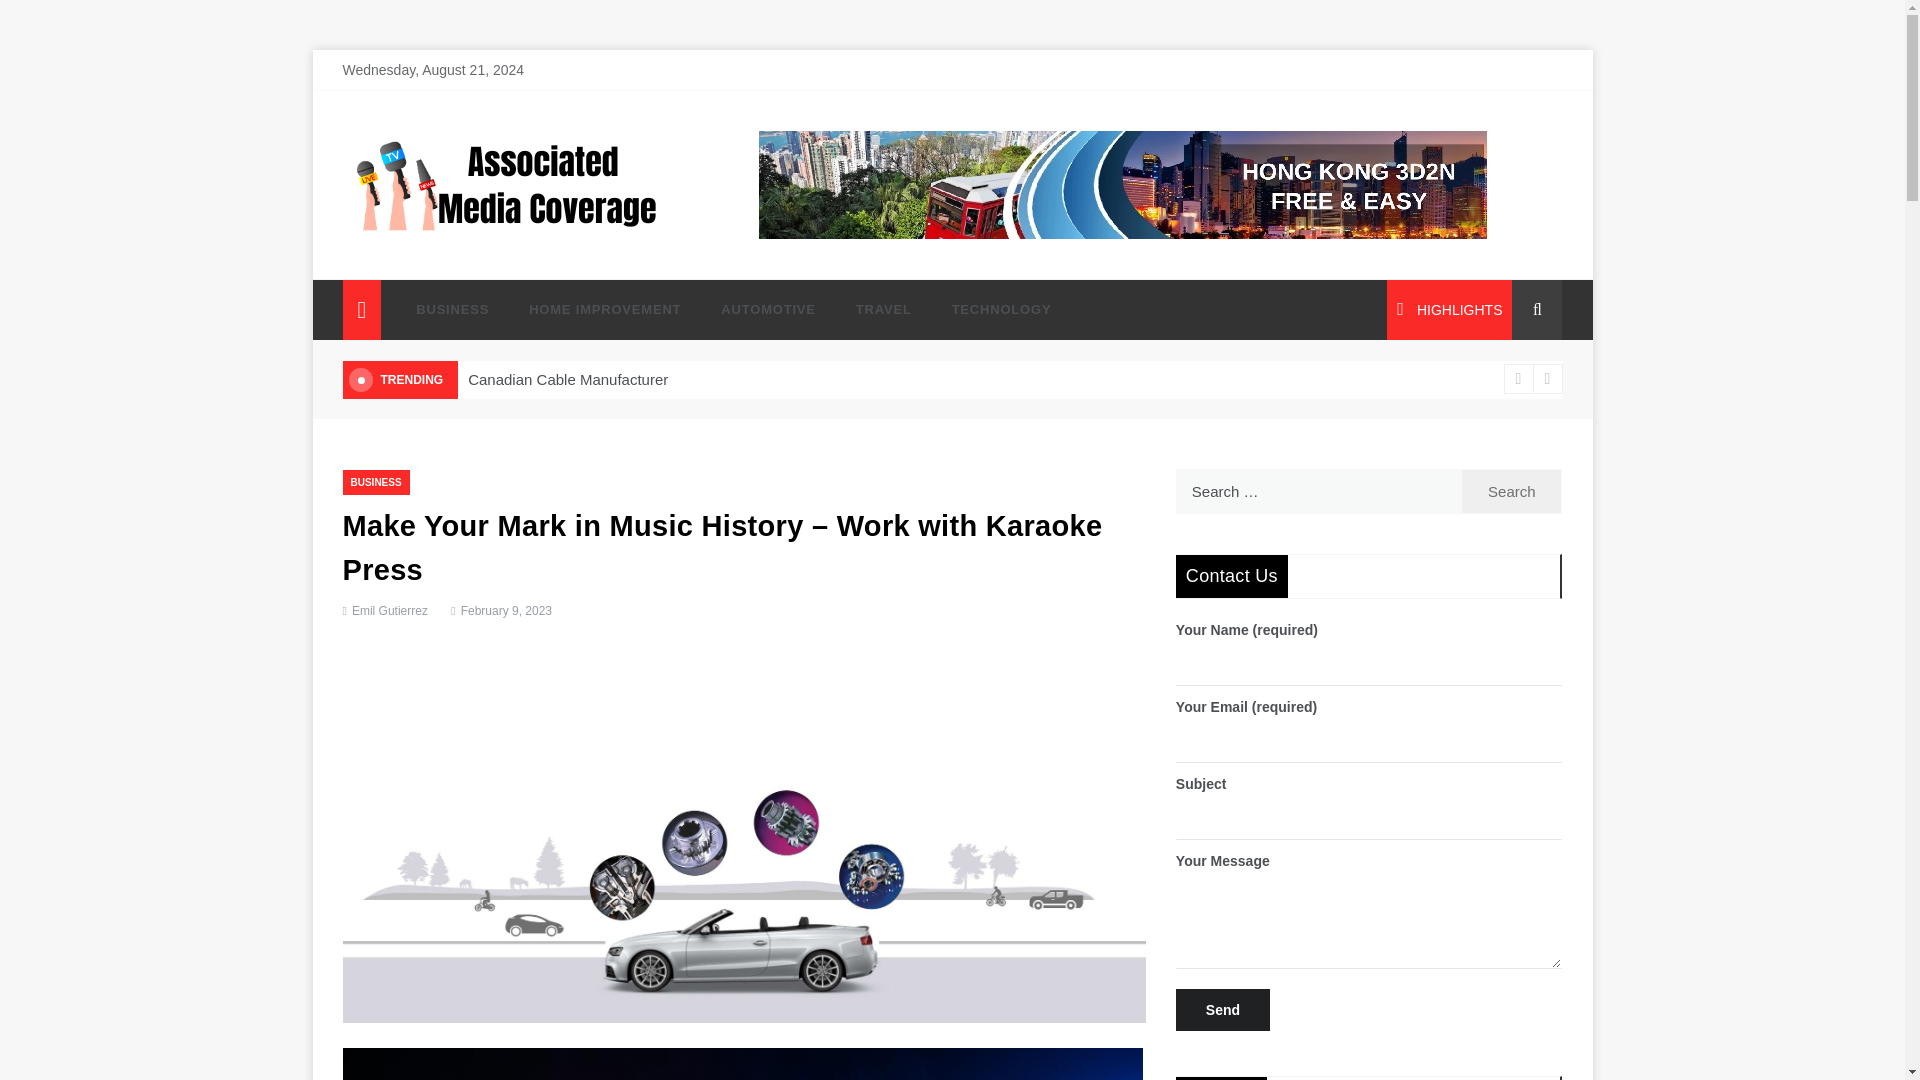 This screenshot has width=1920, height=1080. Describe the element at coordinates (604, 310) in the screenshot. I see `HOME IMPROVEMENT` at that location.